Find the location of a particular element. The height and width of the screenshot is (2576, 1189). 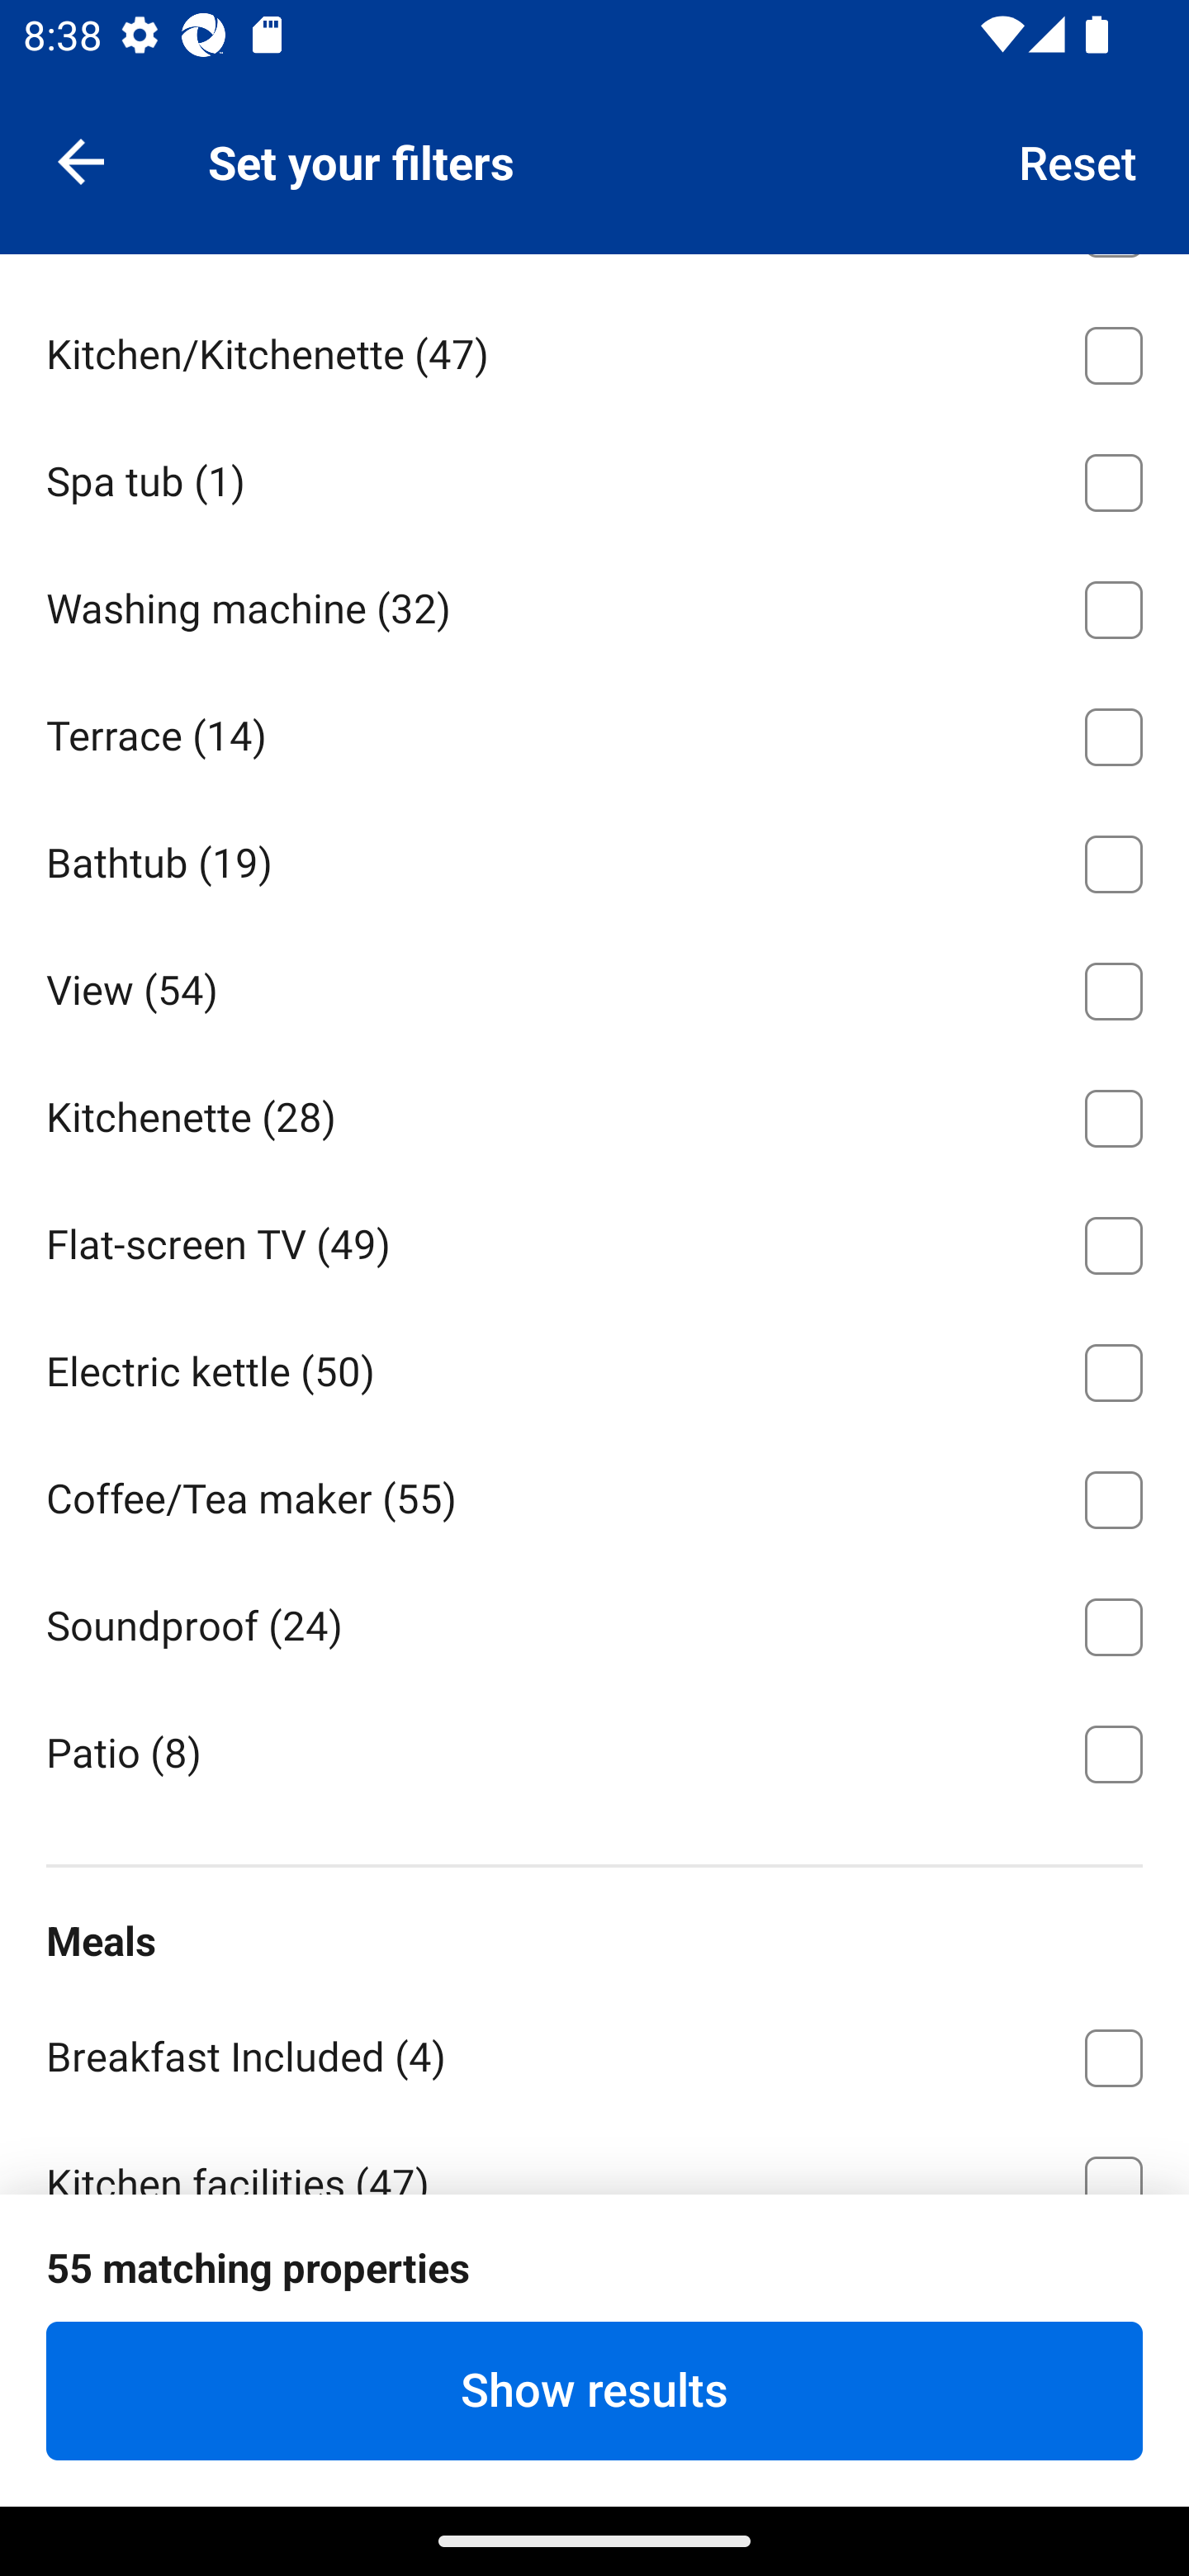

Coffee/Tea maker ⁦(55) is located at coordinates (594, 1494).